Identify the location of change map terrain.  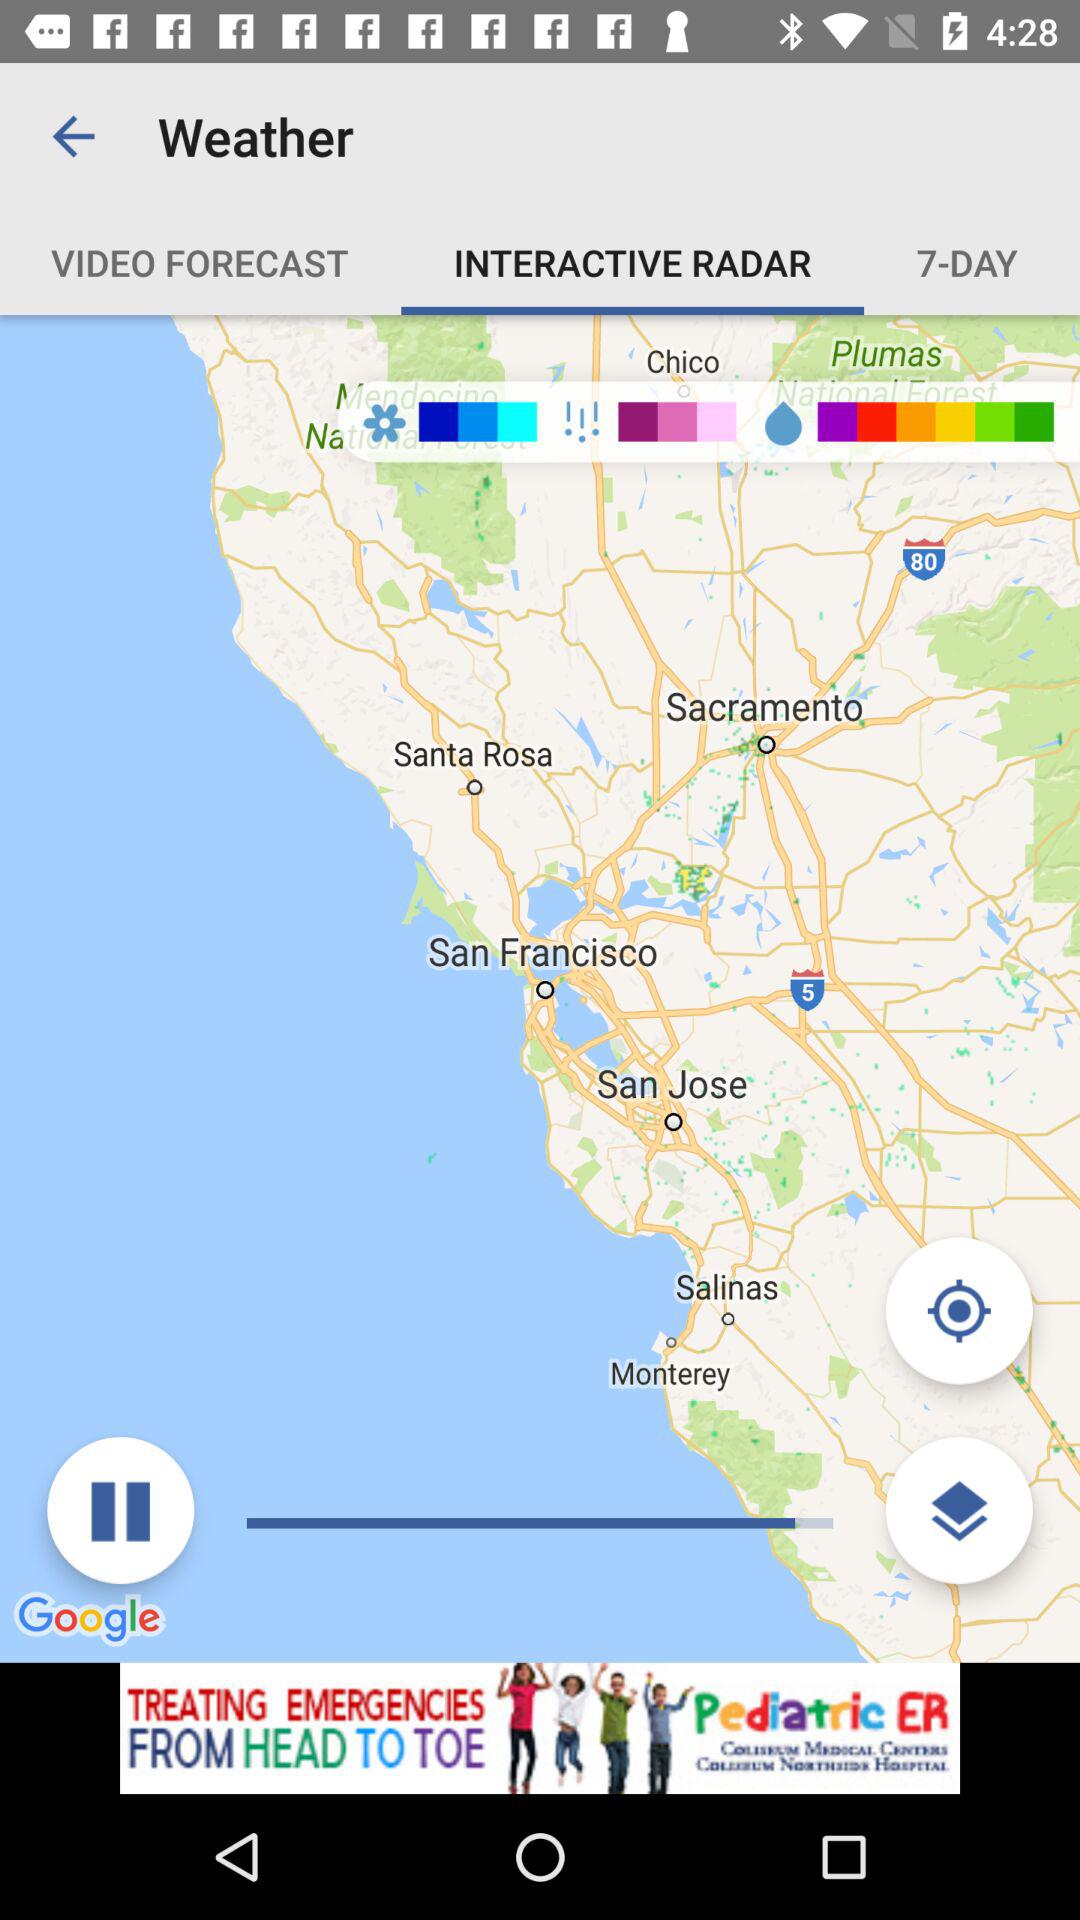
(958, 1510).